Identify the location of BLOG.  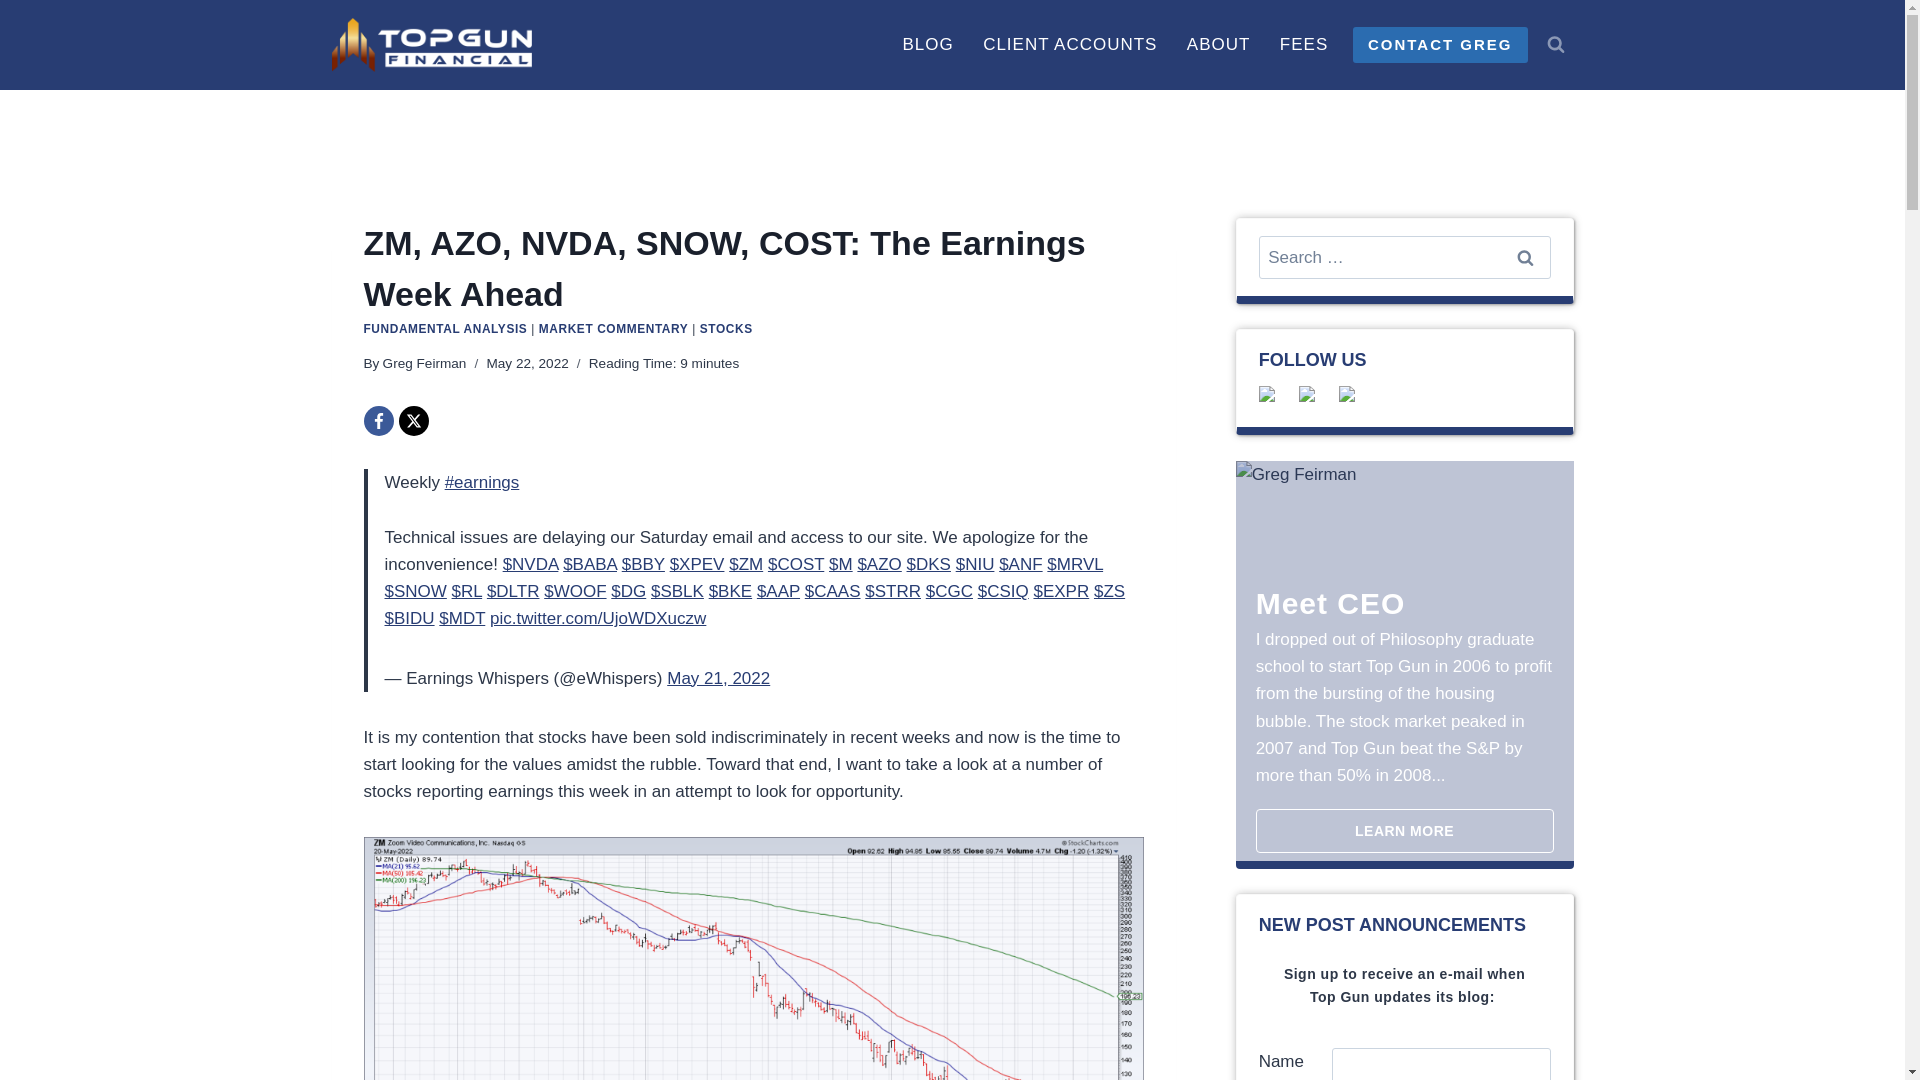
(928, 44).